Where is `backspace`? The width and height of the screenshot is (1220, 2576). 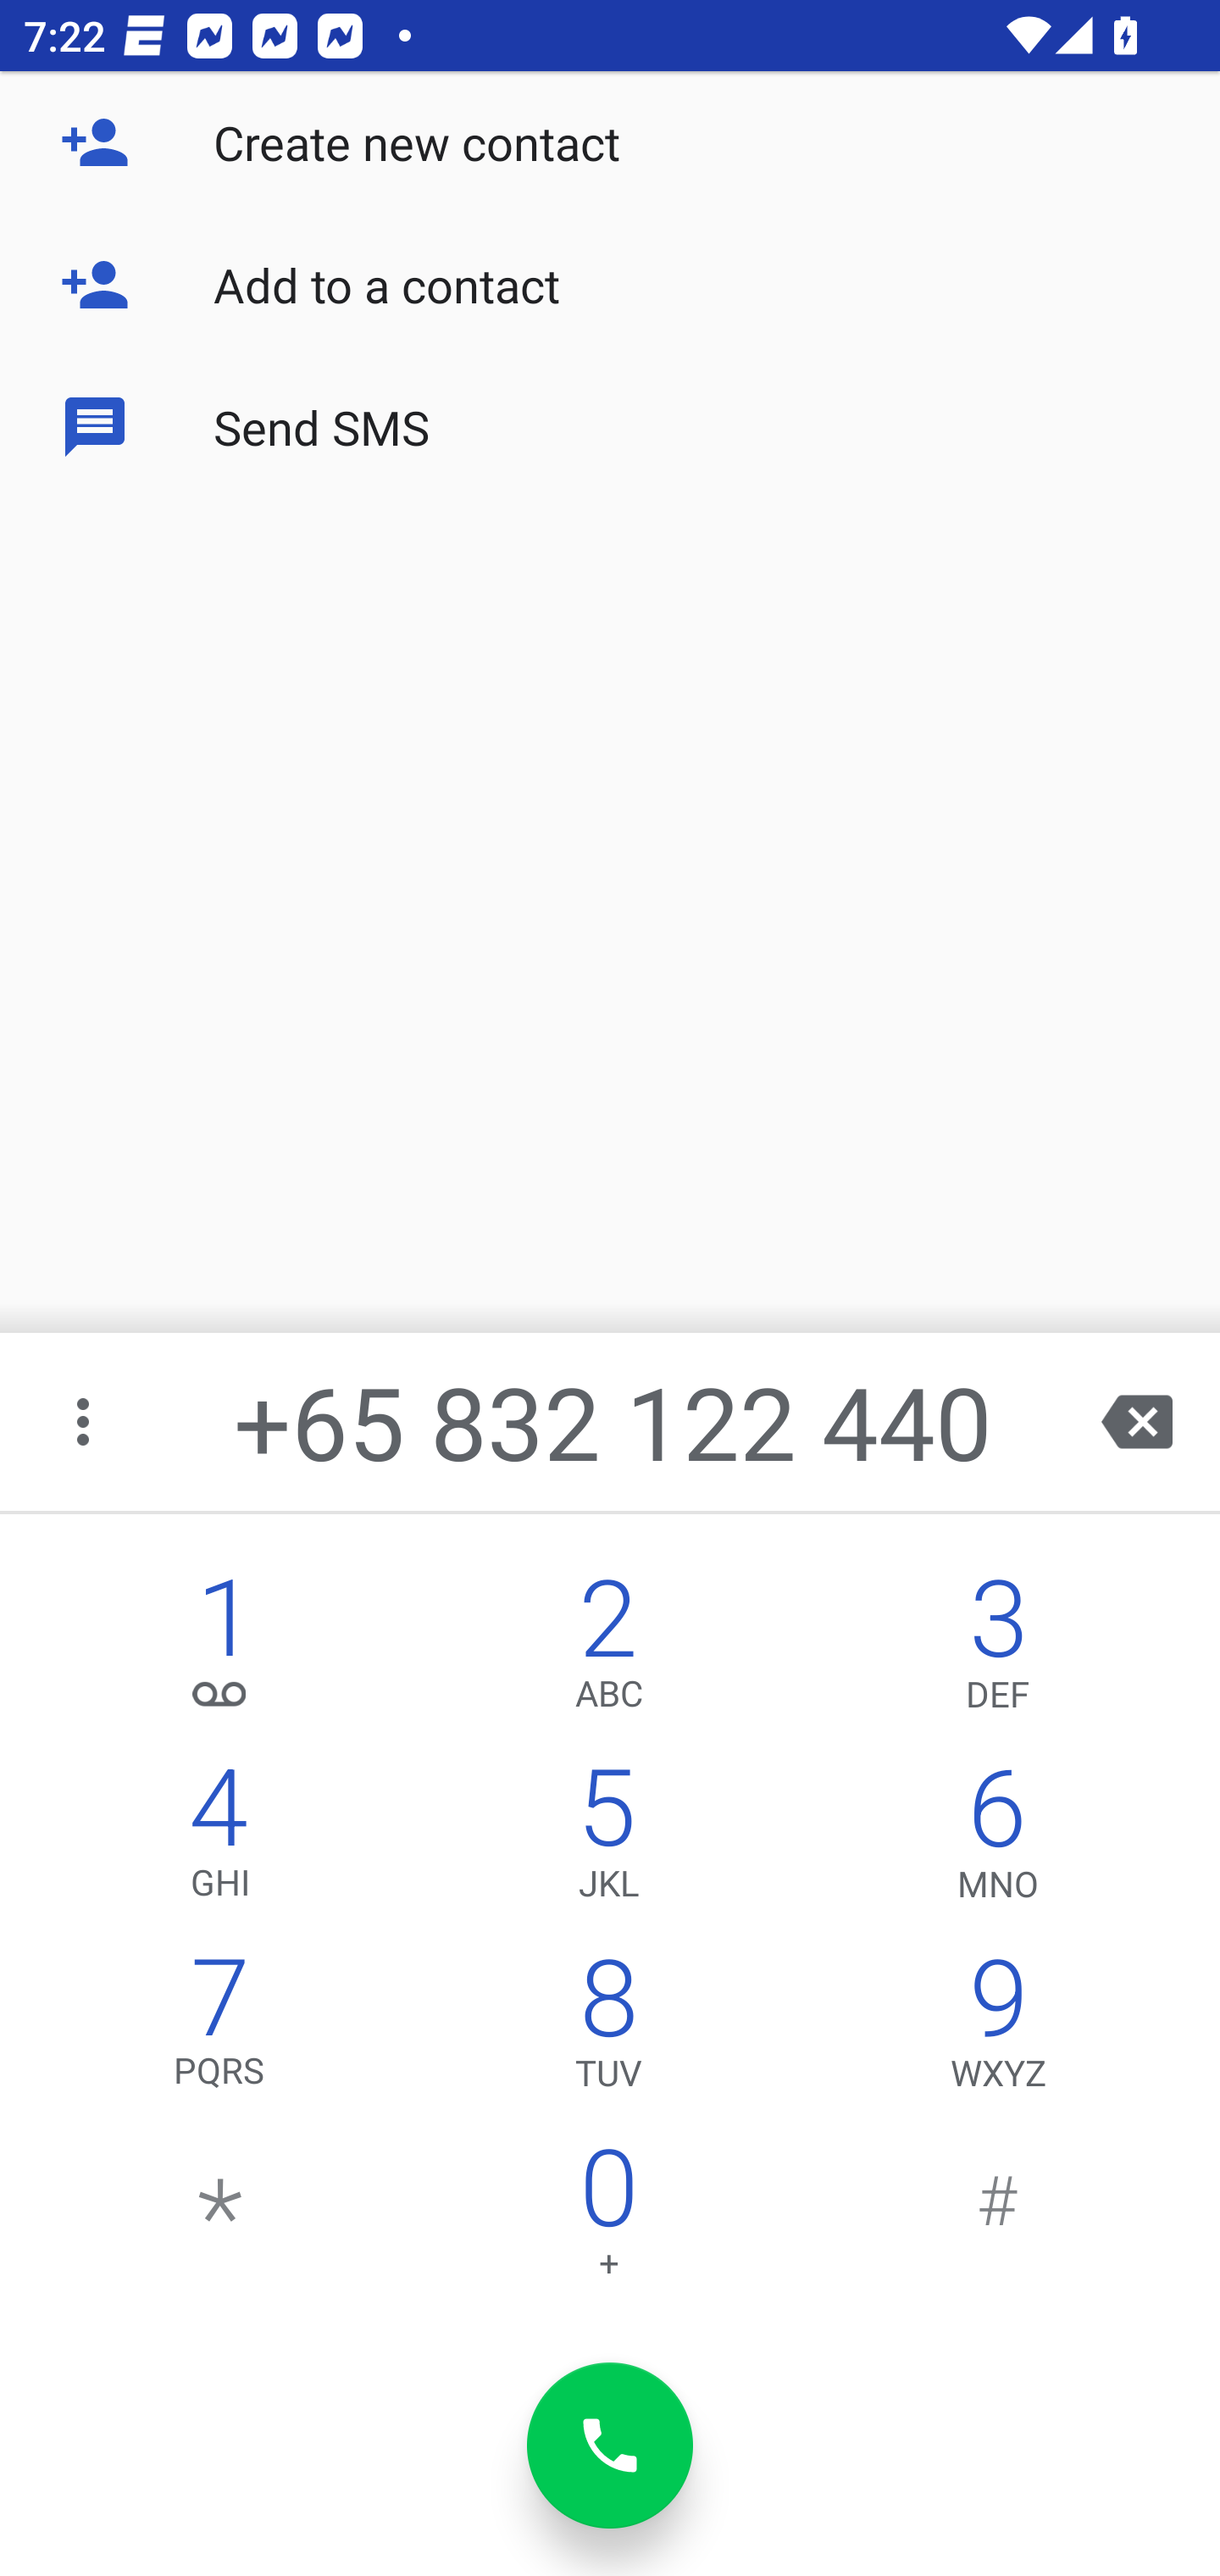 backspace is located at coordinates (1137, 1422).